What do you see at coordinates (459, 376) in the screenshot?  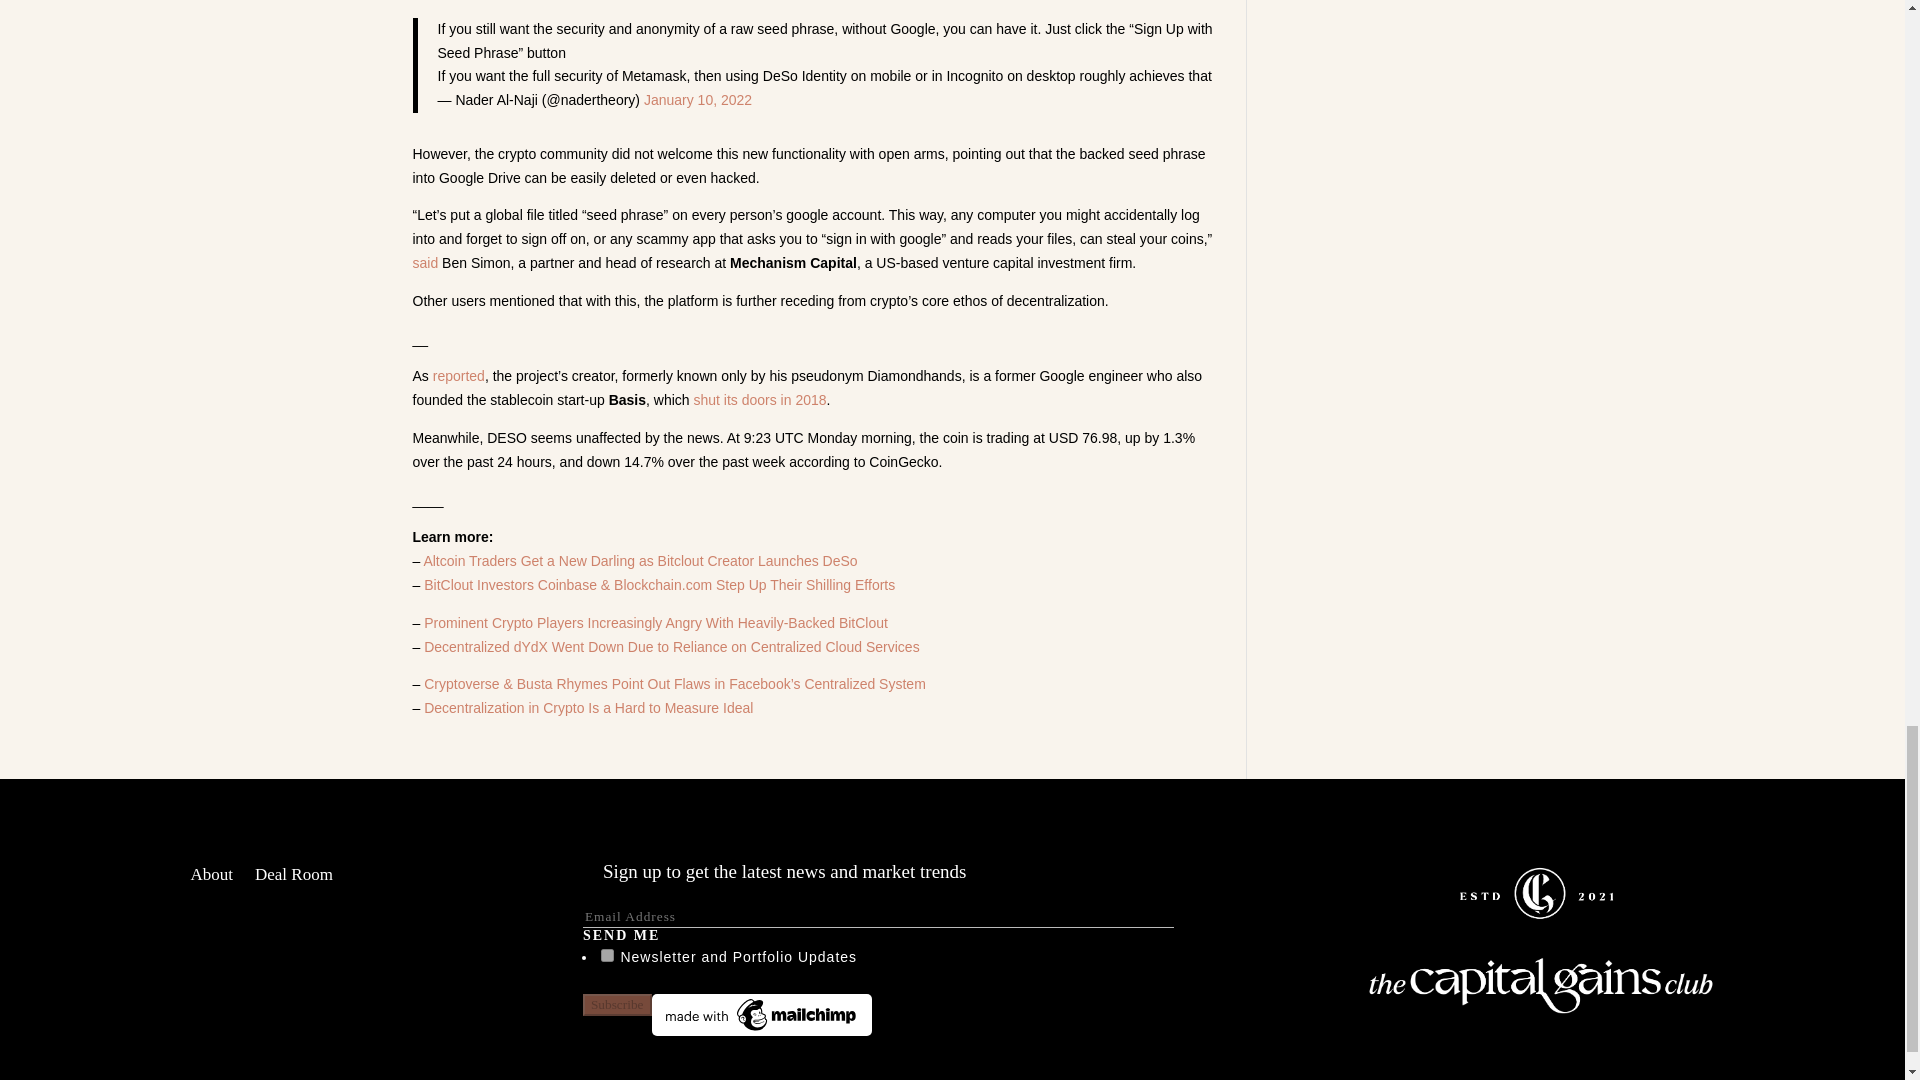 I see `reported` at bounding box center [459, 376].